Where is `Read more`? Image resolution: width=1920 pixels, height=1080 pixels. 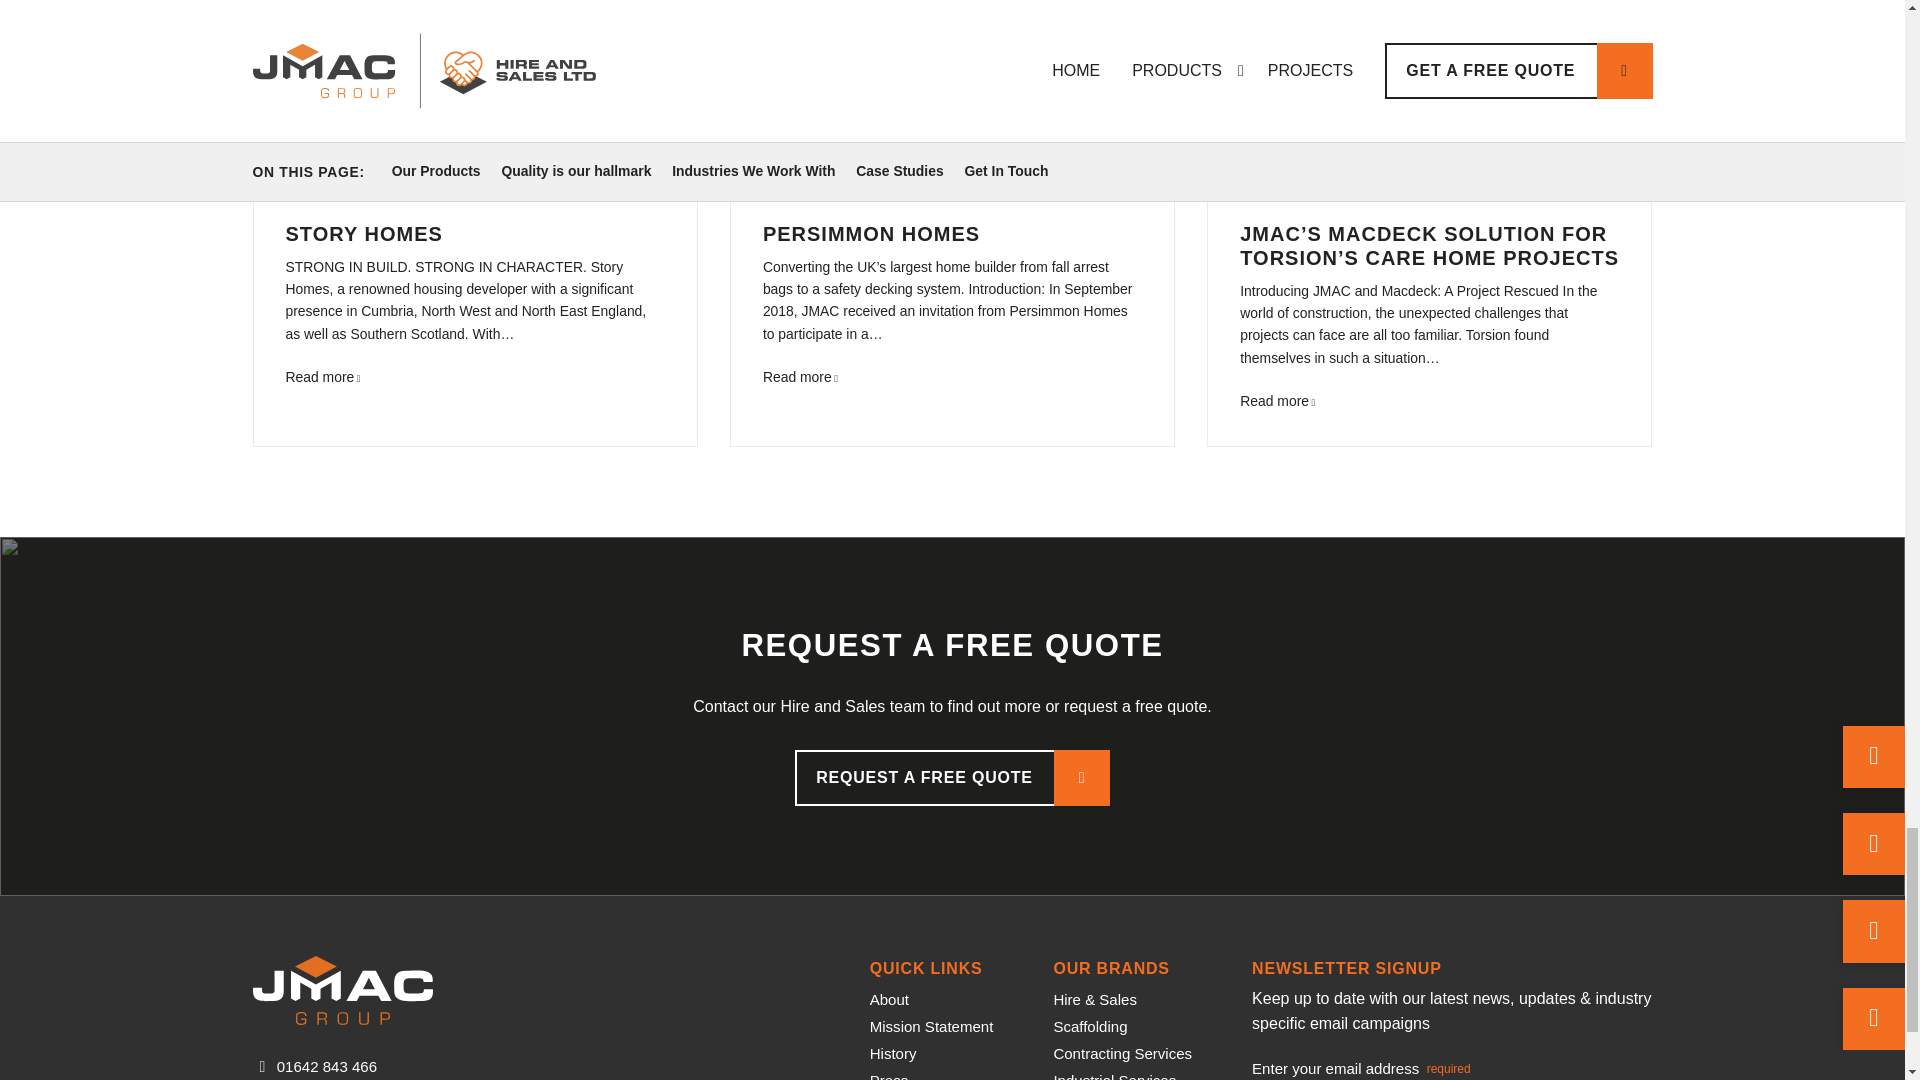
Read more is located at coordinates (323, 376).